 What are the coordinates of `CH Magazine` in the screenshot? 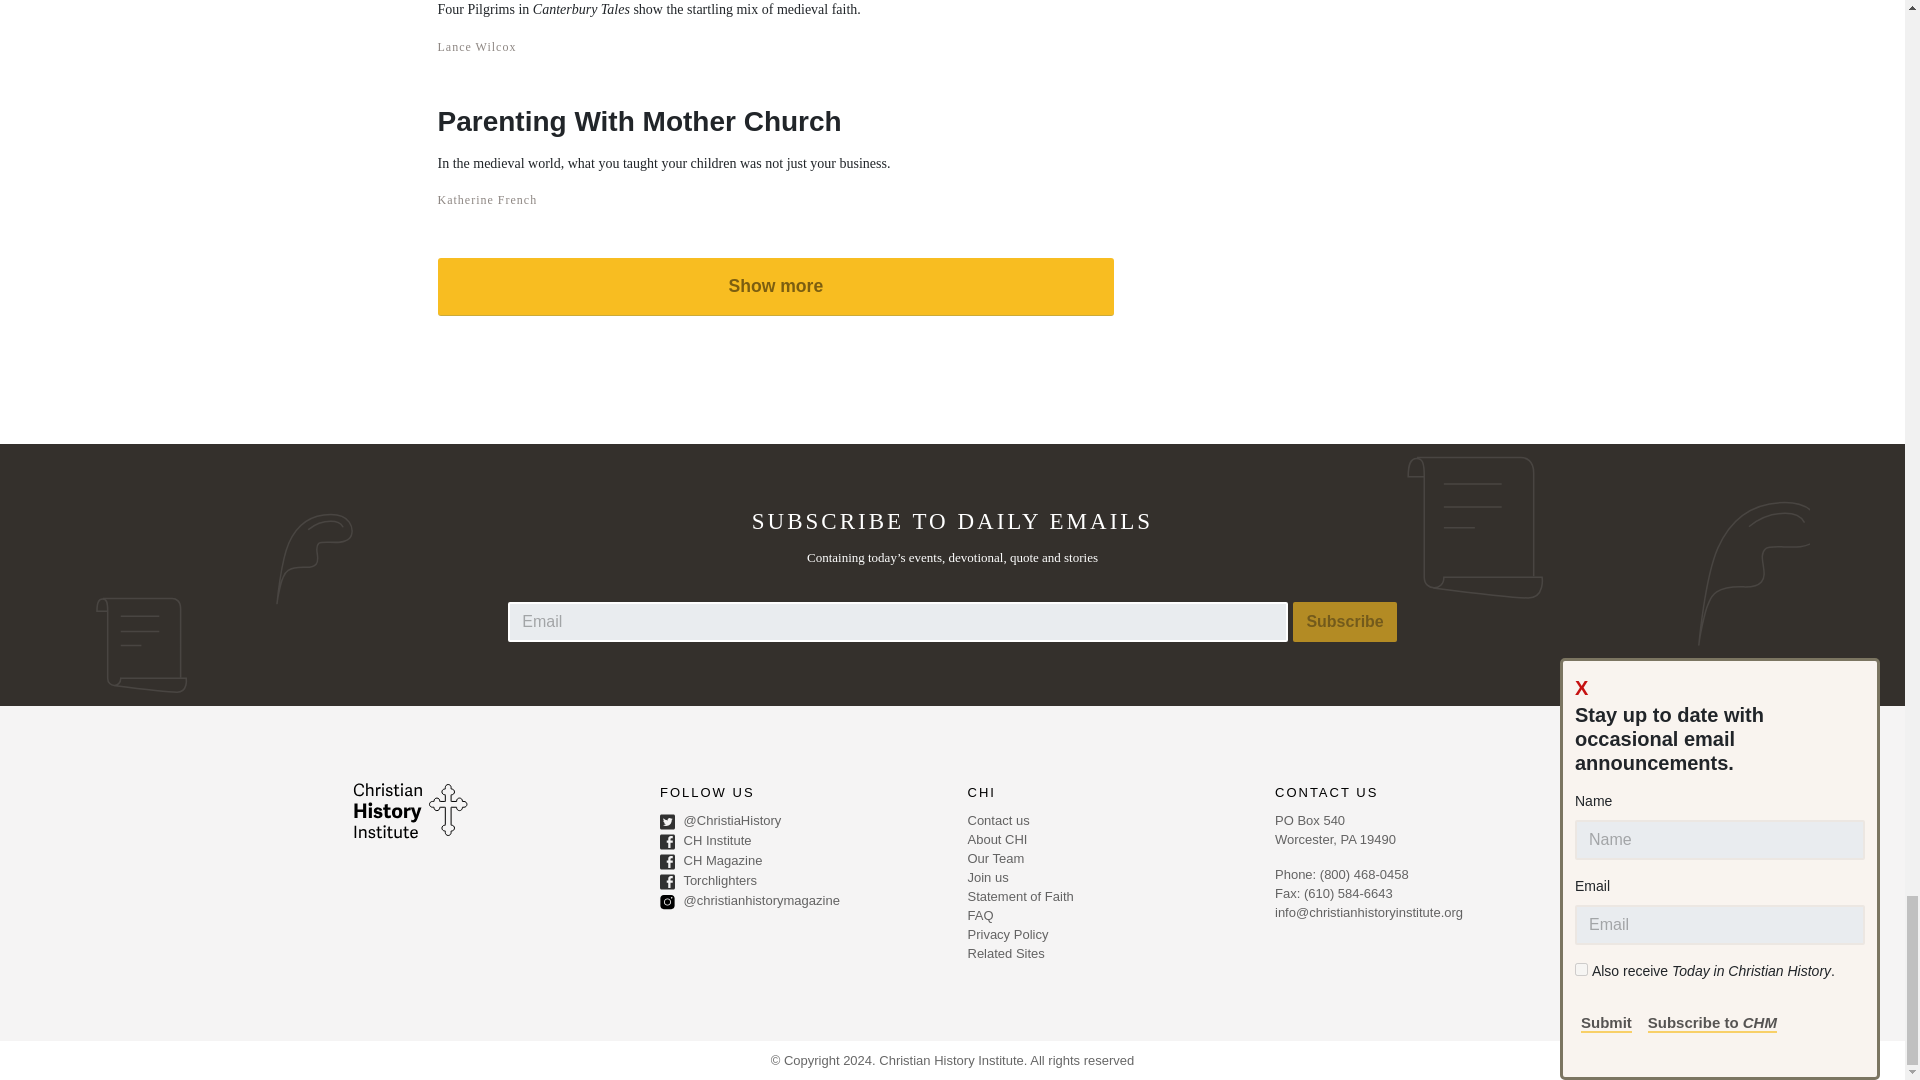 It's located at (799, 862).